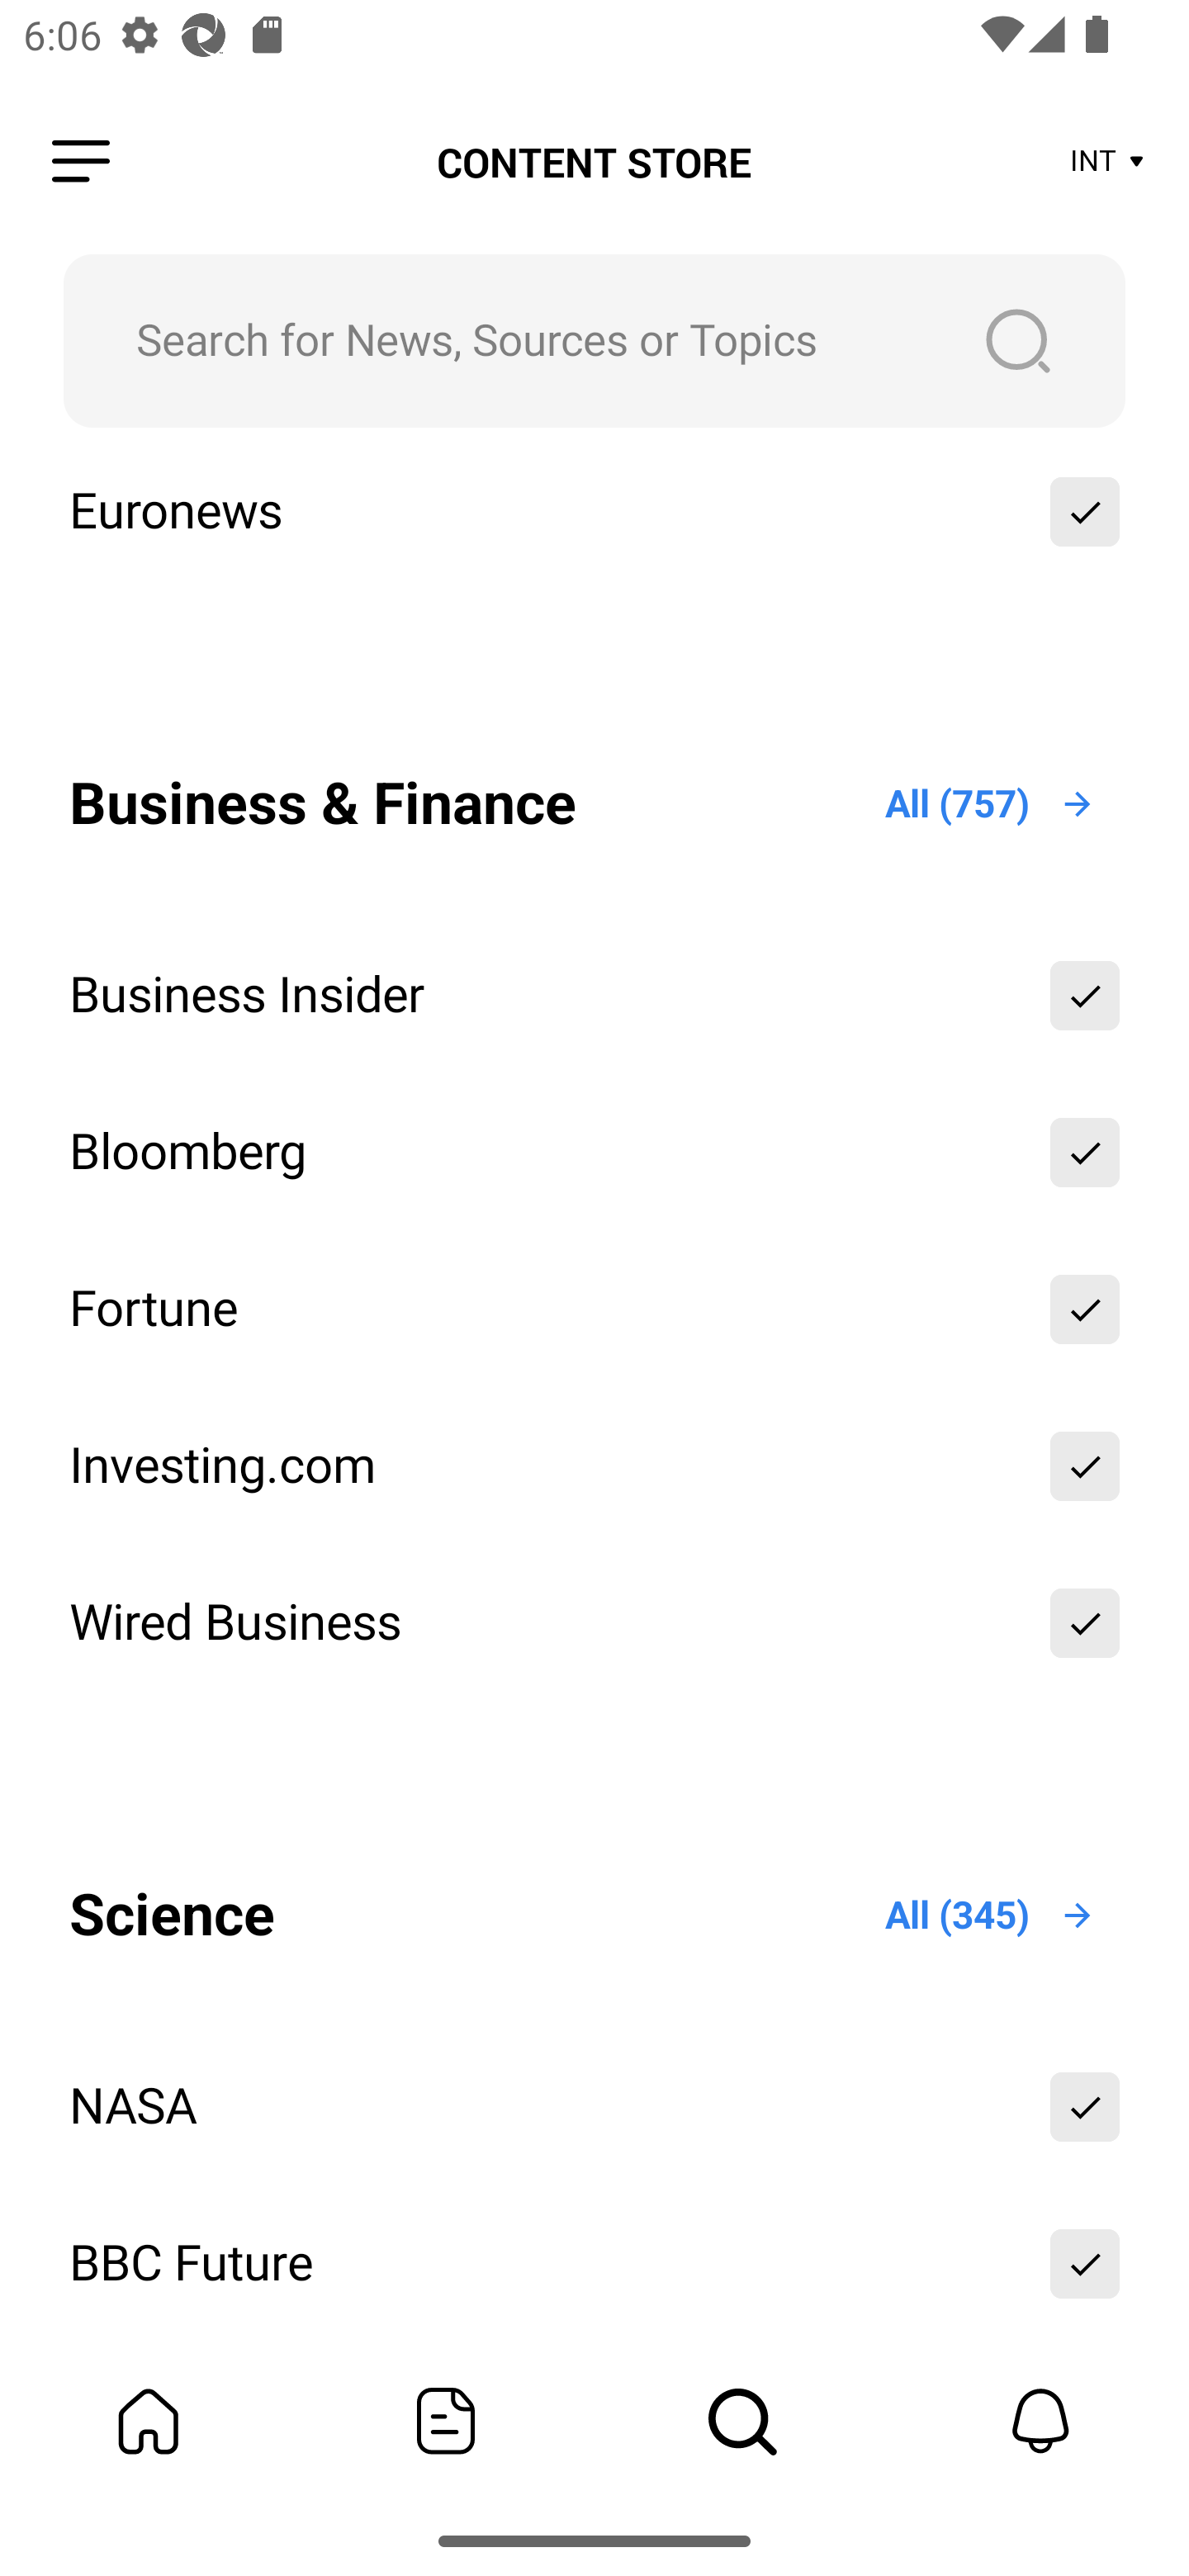 The height and width of the screenshot is (2576, 1189). Describe the element at coordinates (446, 2421) in the screenshot. I see `Featured` at that location.